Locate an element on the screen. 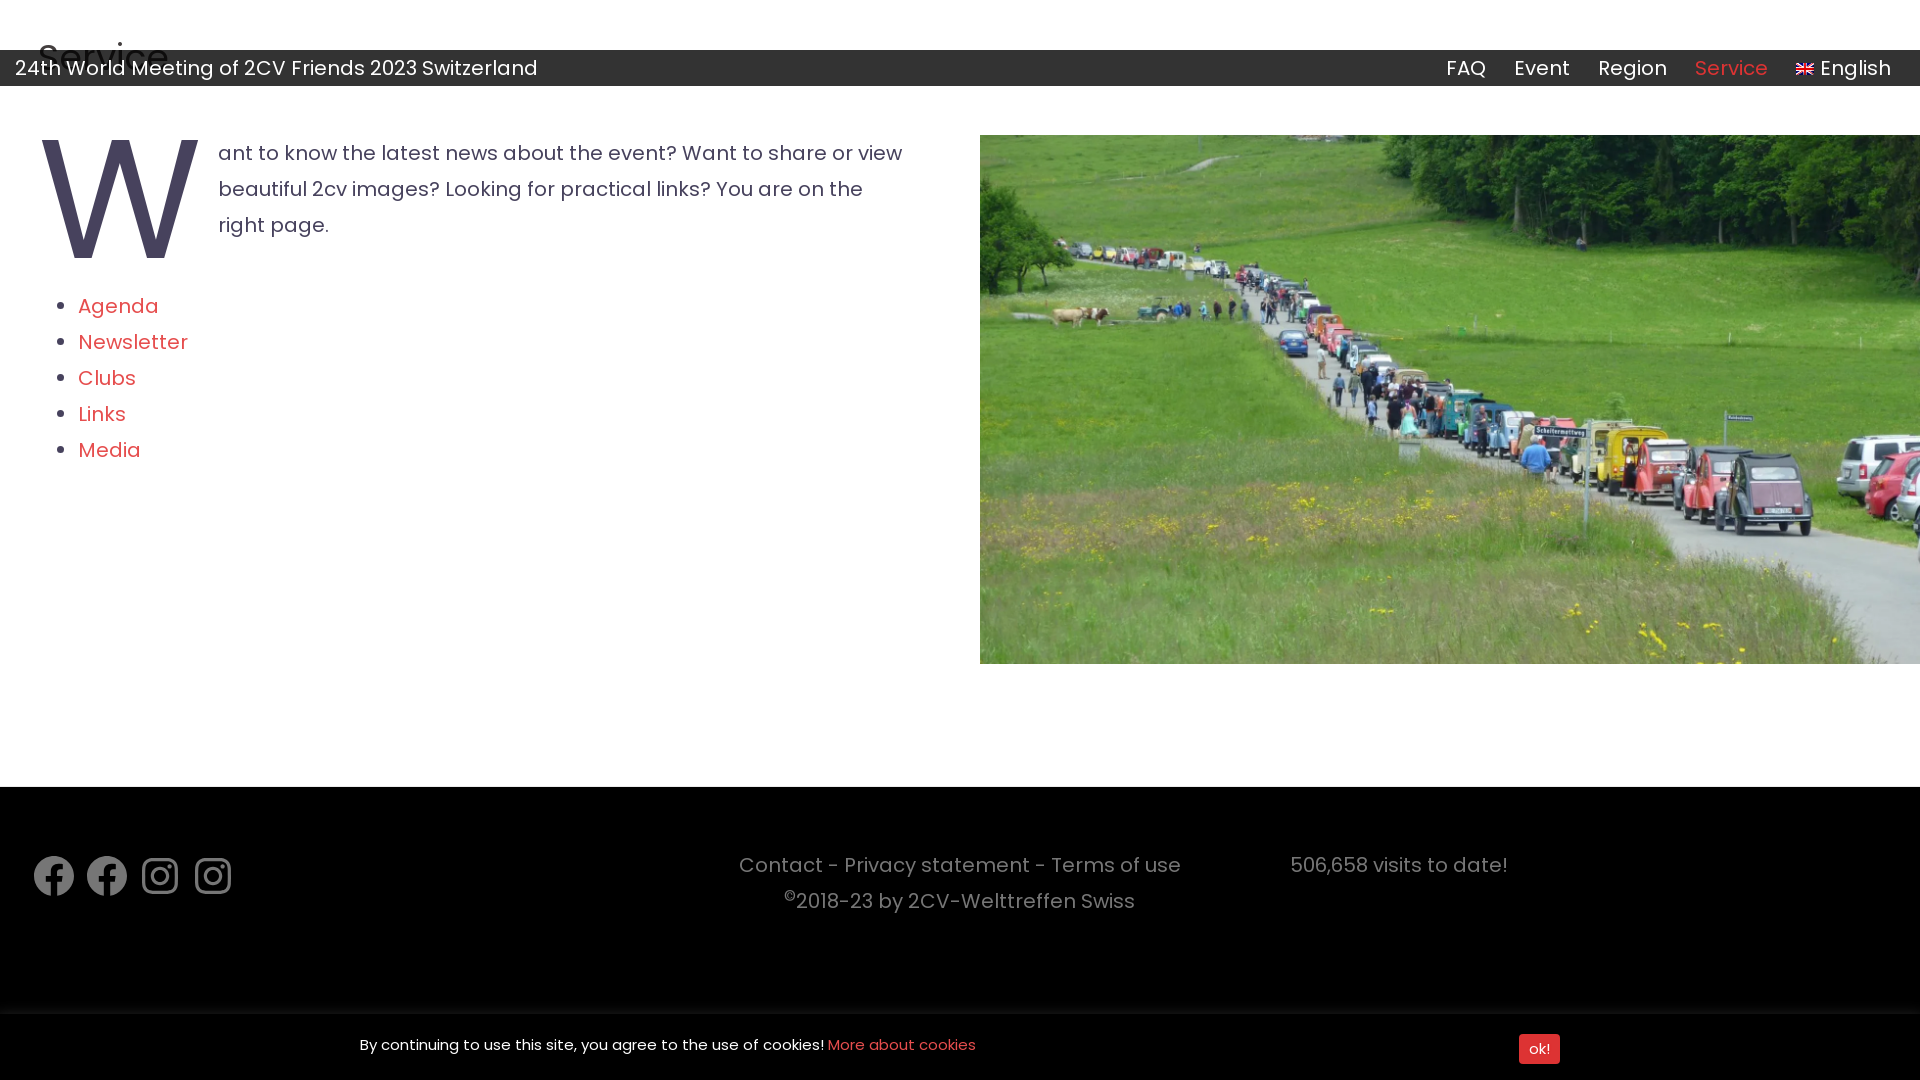  Contact is located at coordinates (781, 865).